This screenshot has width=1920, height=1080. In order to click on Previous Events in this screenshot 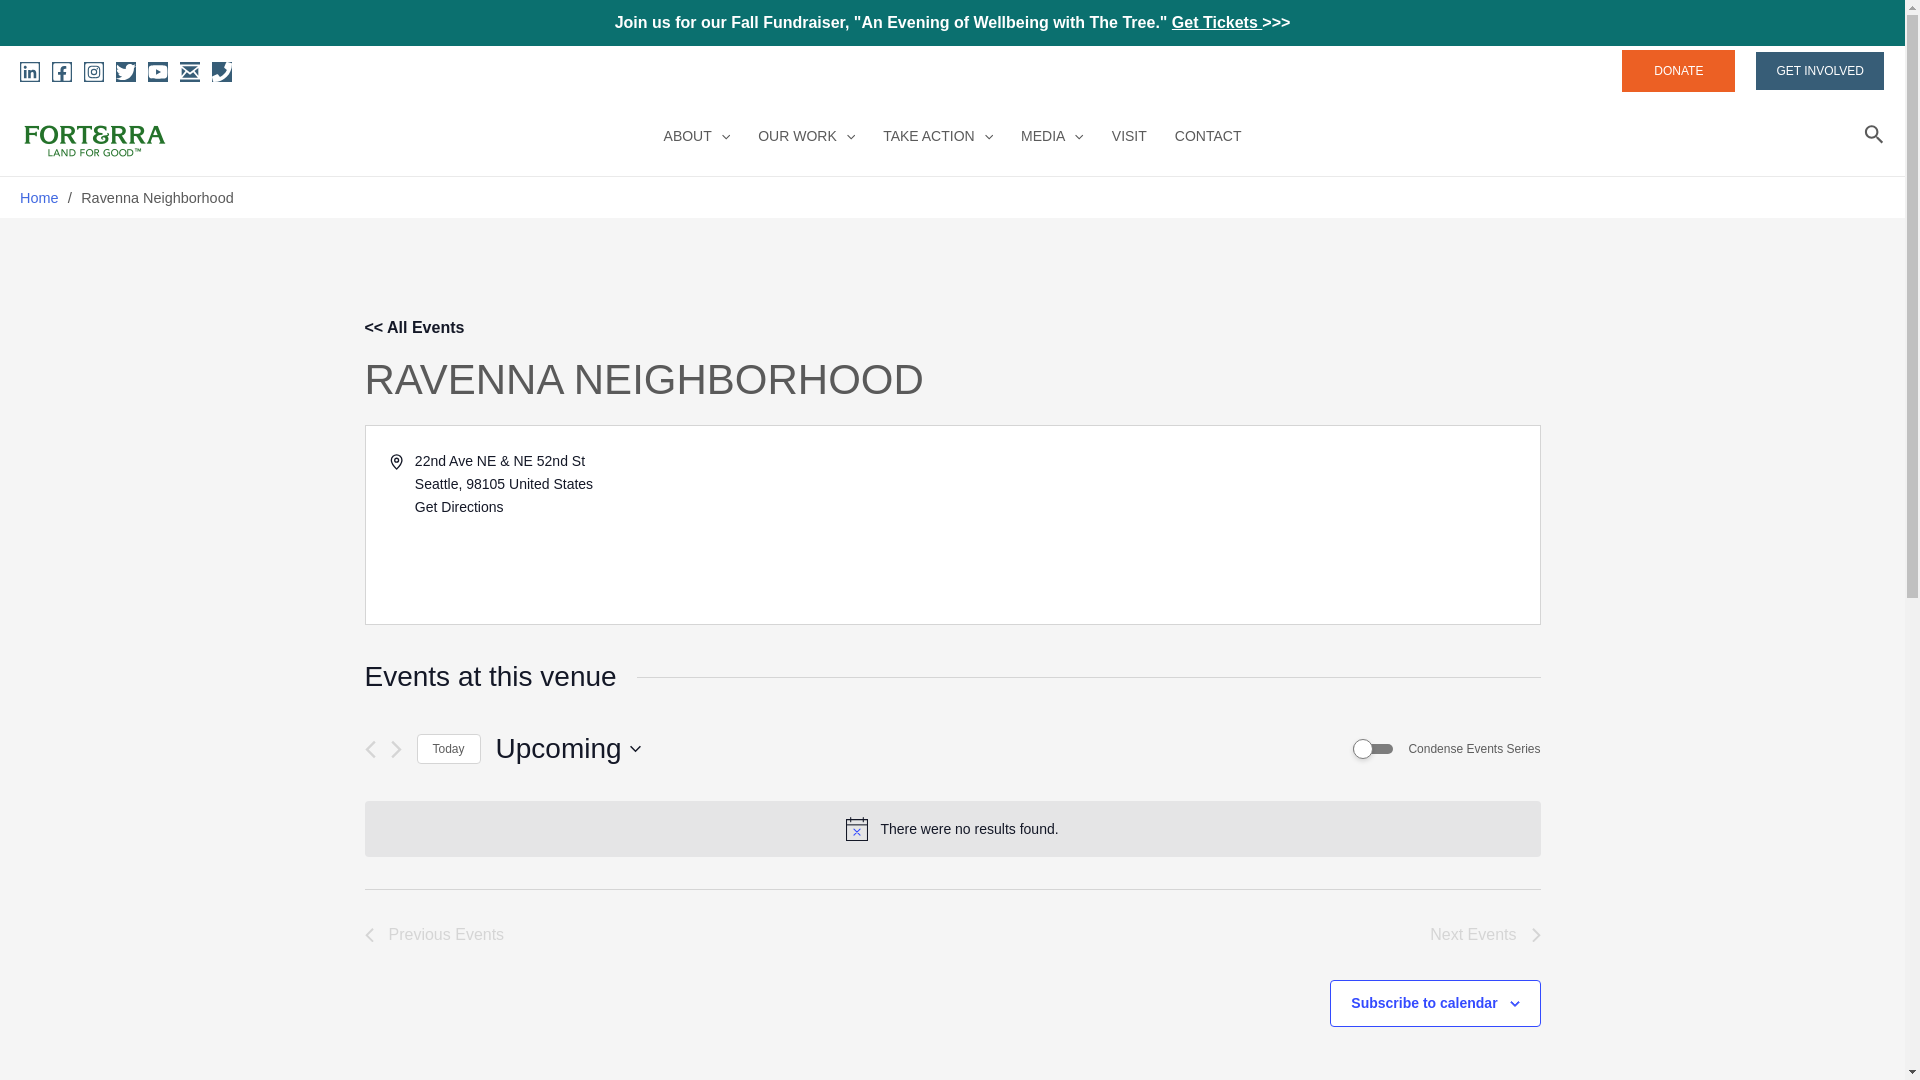, I will do `click(369, 749)`.